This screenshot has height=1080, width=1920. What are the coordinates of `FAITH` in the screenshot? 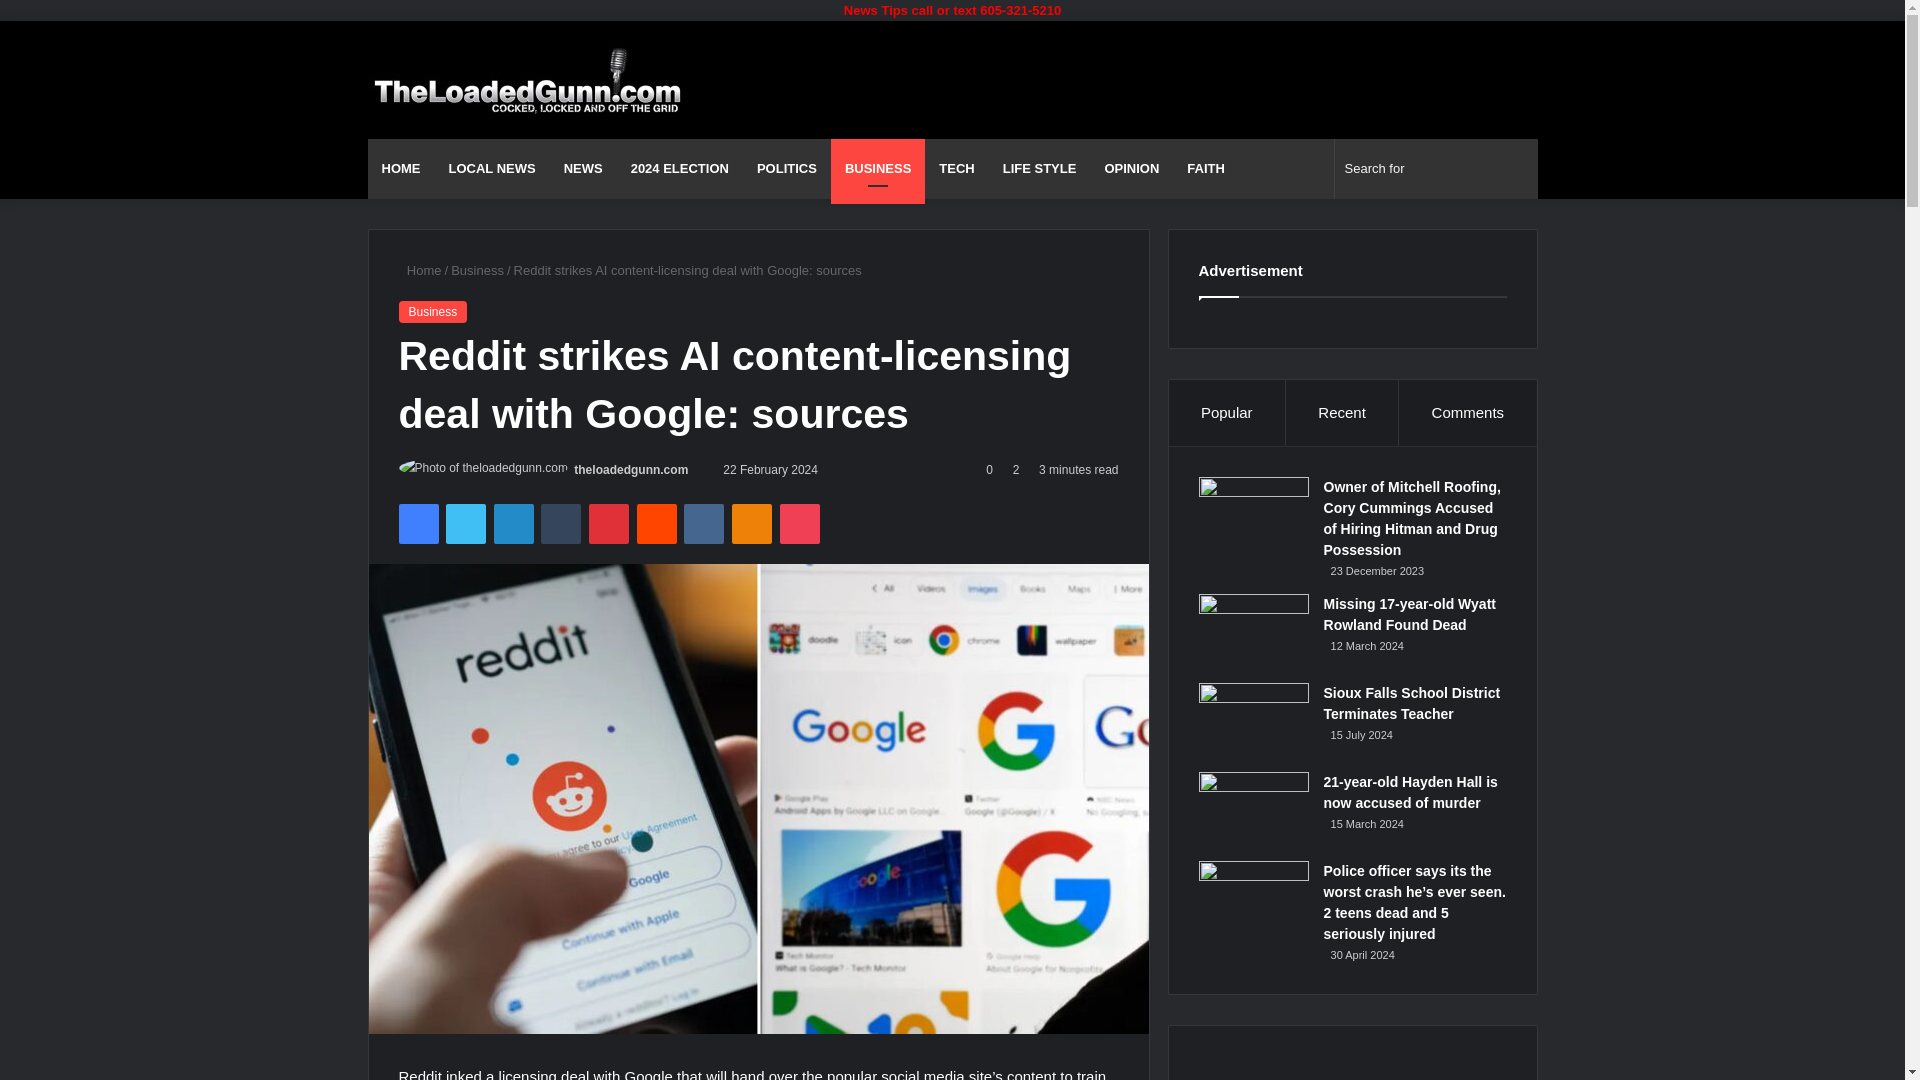 It's located at (1206, 168).